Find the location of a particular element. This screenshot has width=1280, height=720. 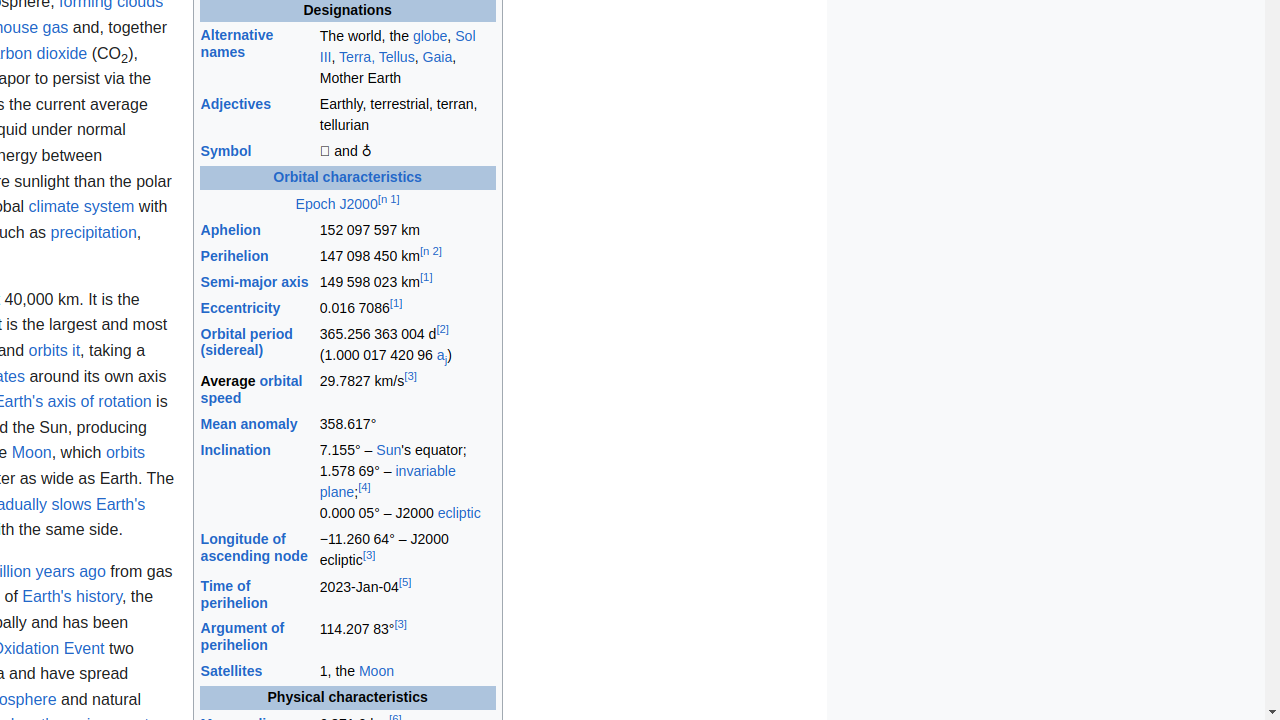

Satellites is located at coordinates (232, 672).